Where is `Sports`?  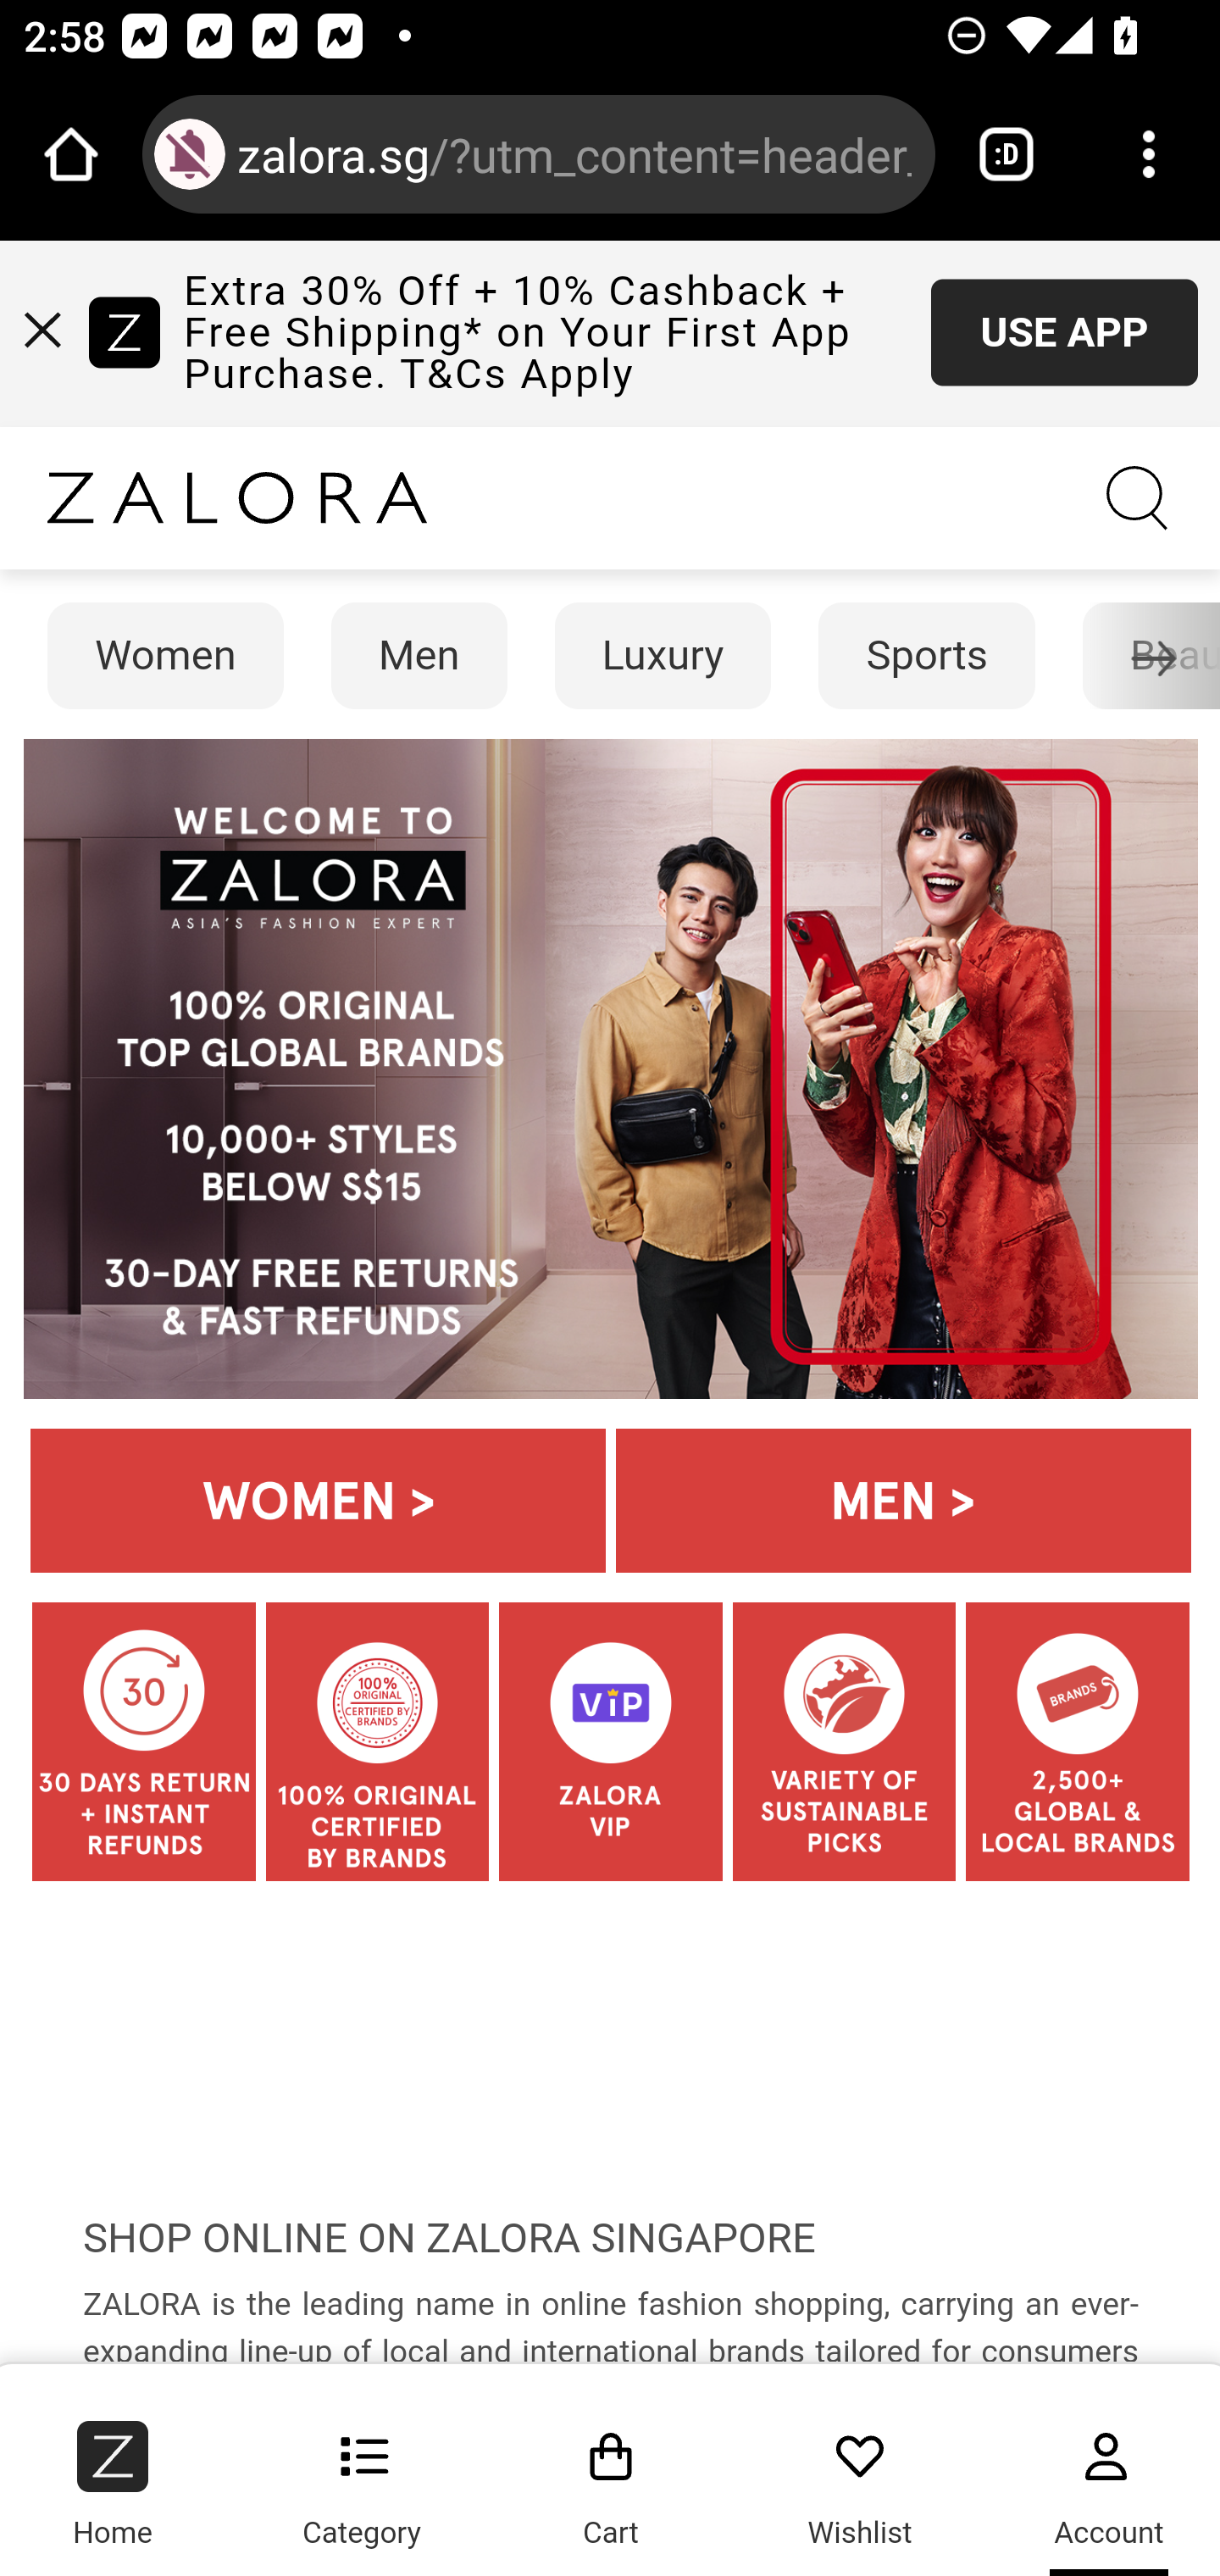
Sports is located at coordinates (929, 655).